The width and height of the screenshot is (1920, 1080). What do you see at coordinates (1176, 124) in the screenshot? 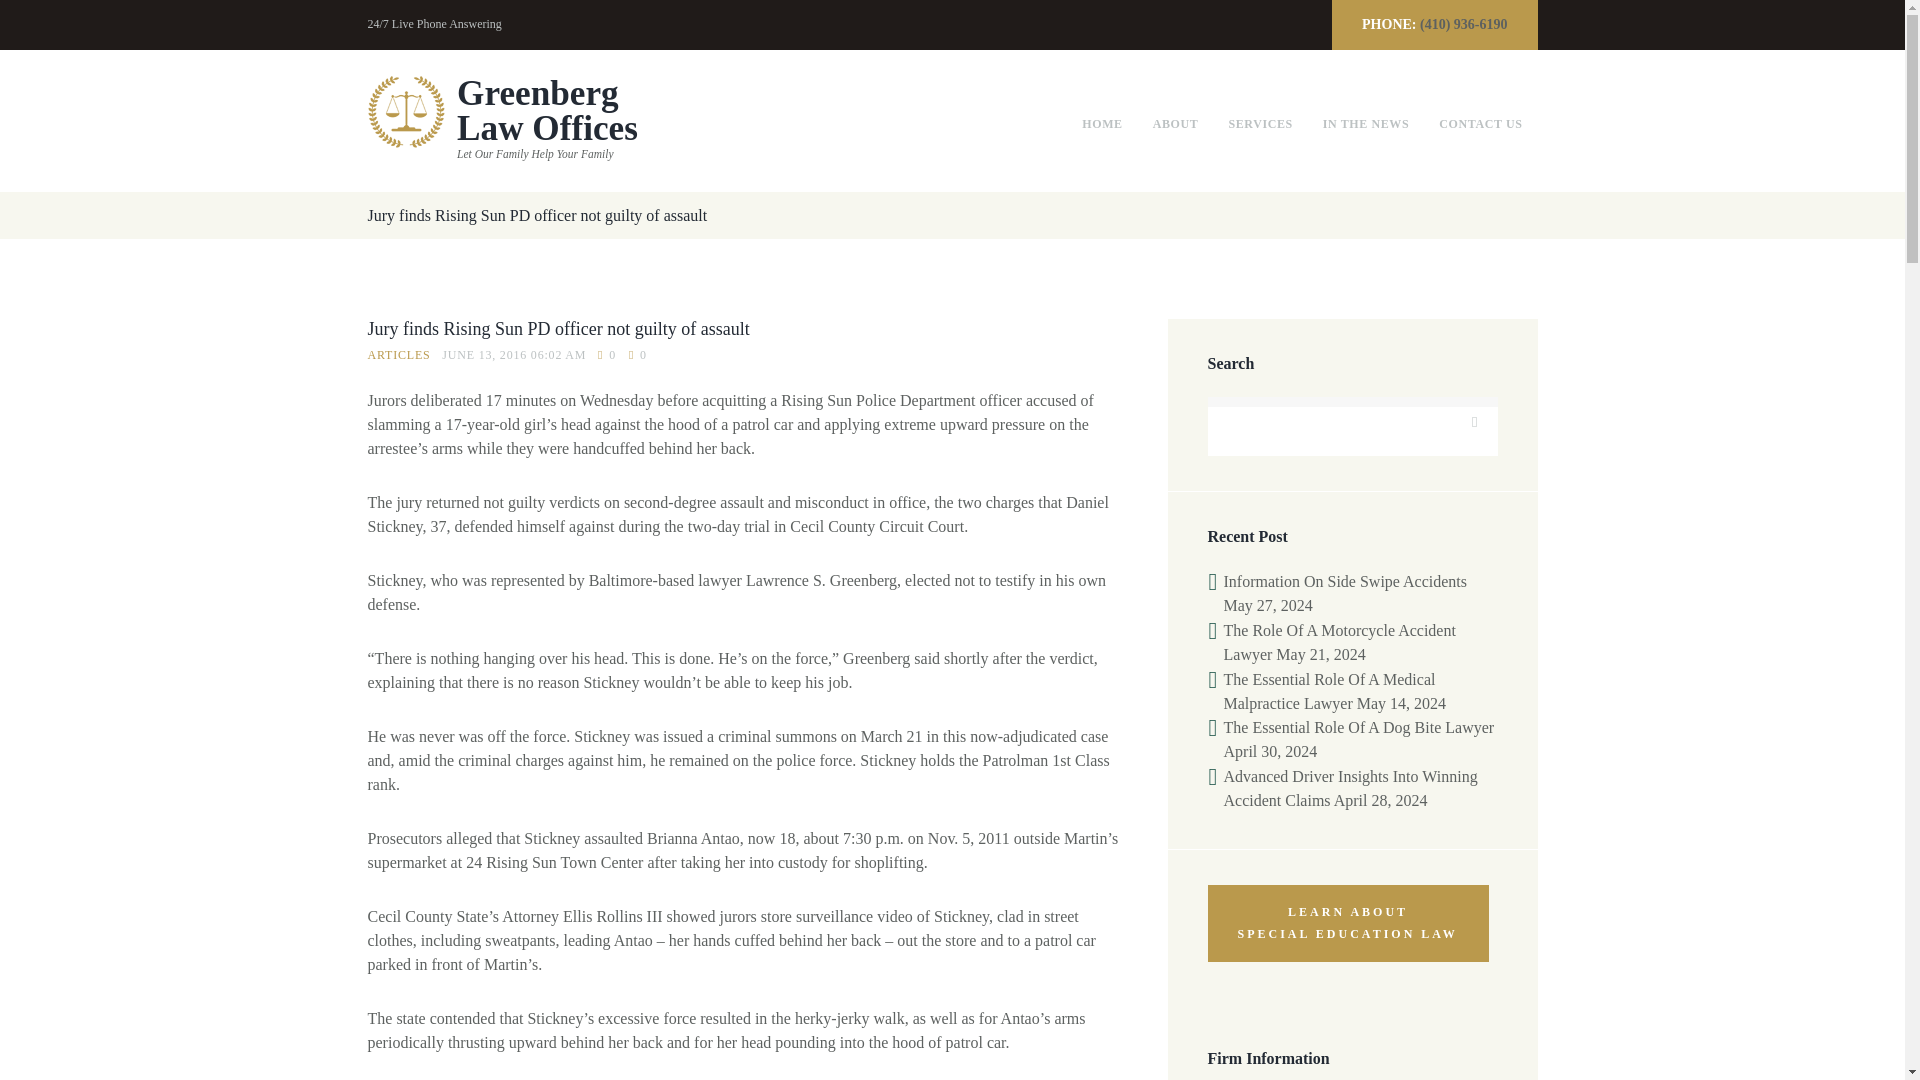
I see `HOME` at bounding box center [1176, 124].